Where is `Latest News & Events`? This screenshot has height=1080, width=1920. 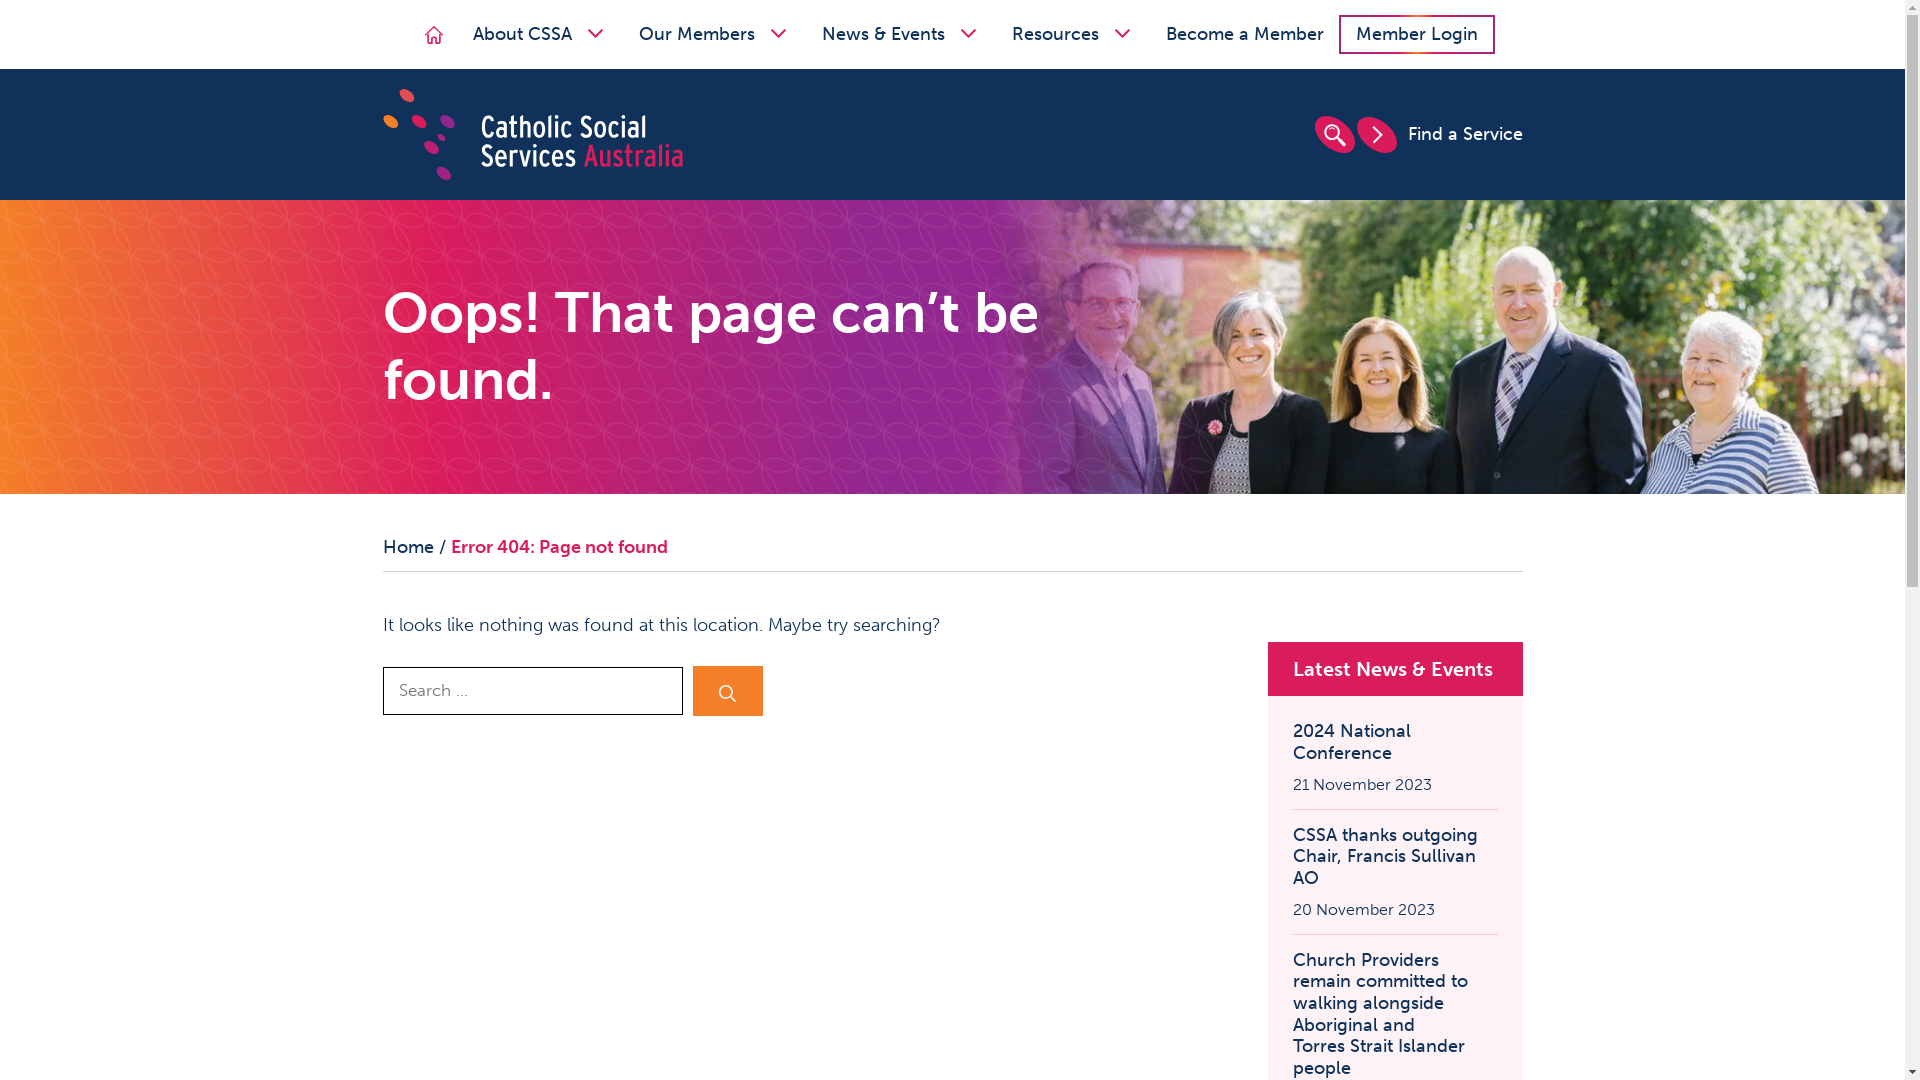 Latest News & Events is located at coordinates (1392, 669).